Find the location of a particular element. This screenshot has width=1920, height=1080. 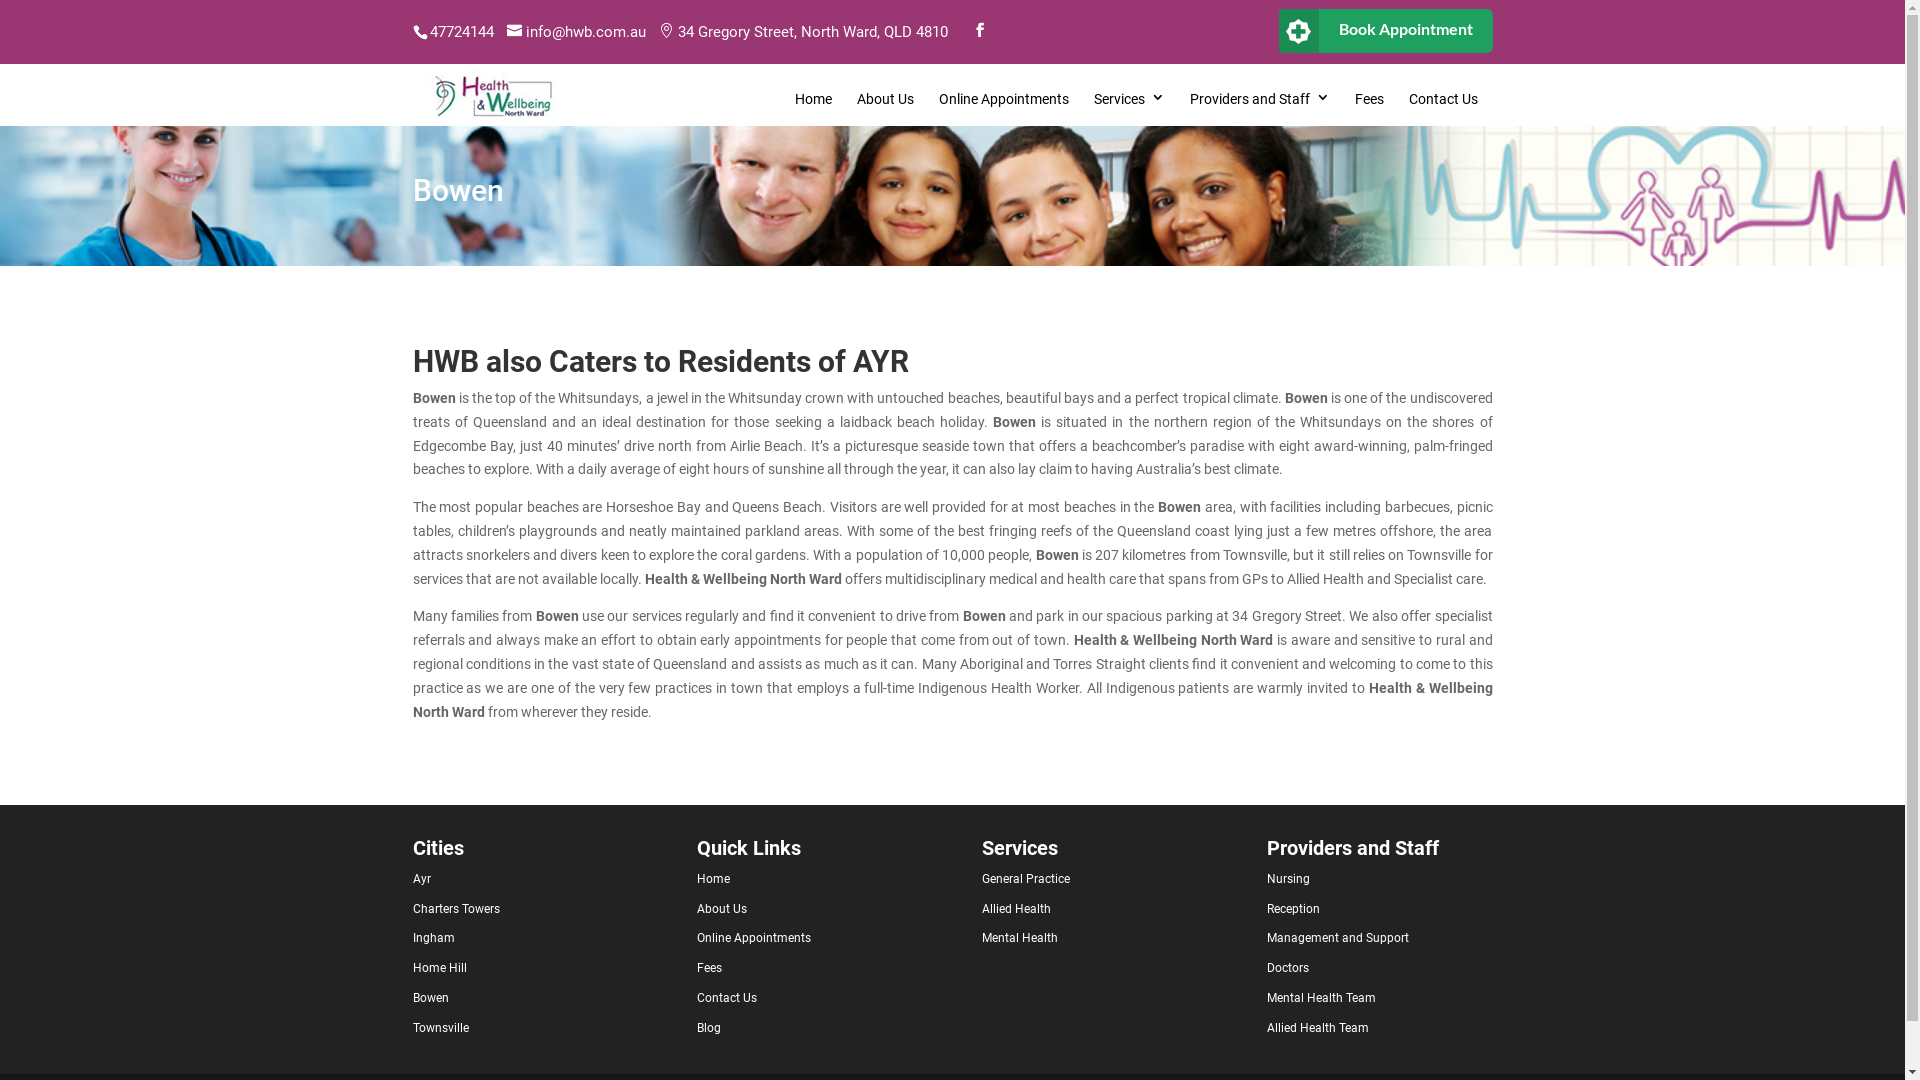

Blog is located at coordinates (709, 1028).